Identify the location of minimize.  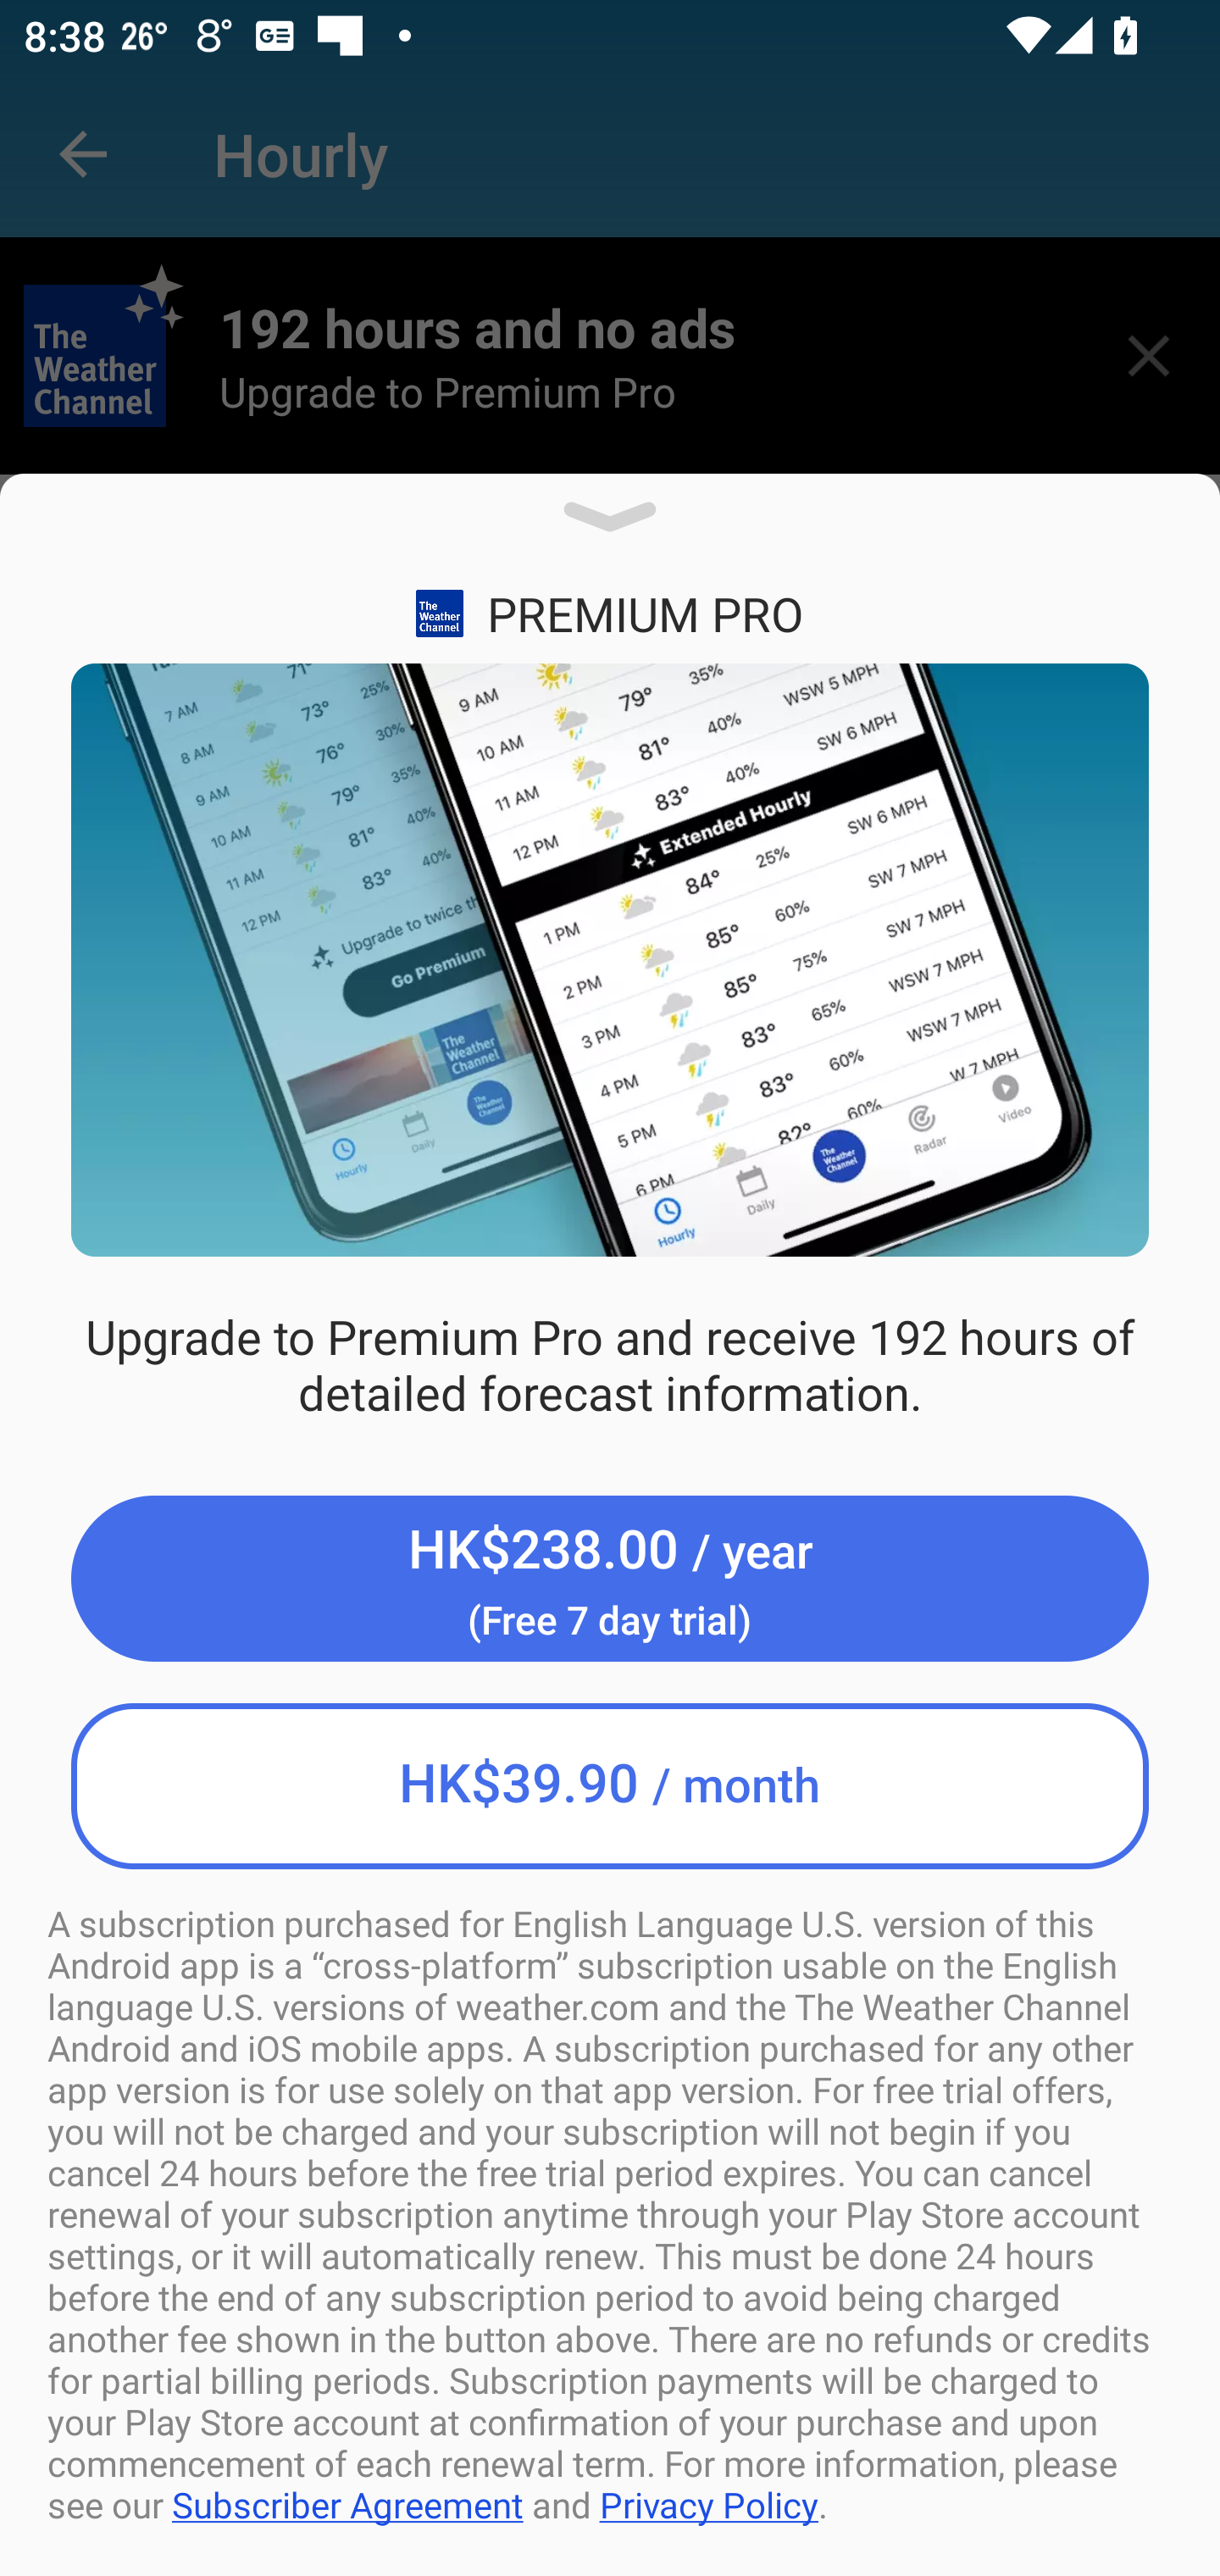
(610, 527).